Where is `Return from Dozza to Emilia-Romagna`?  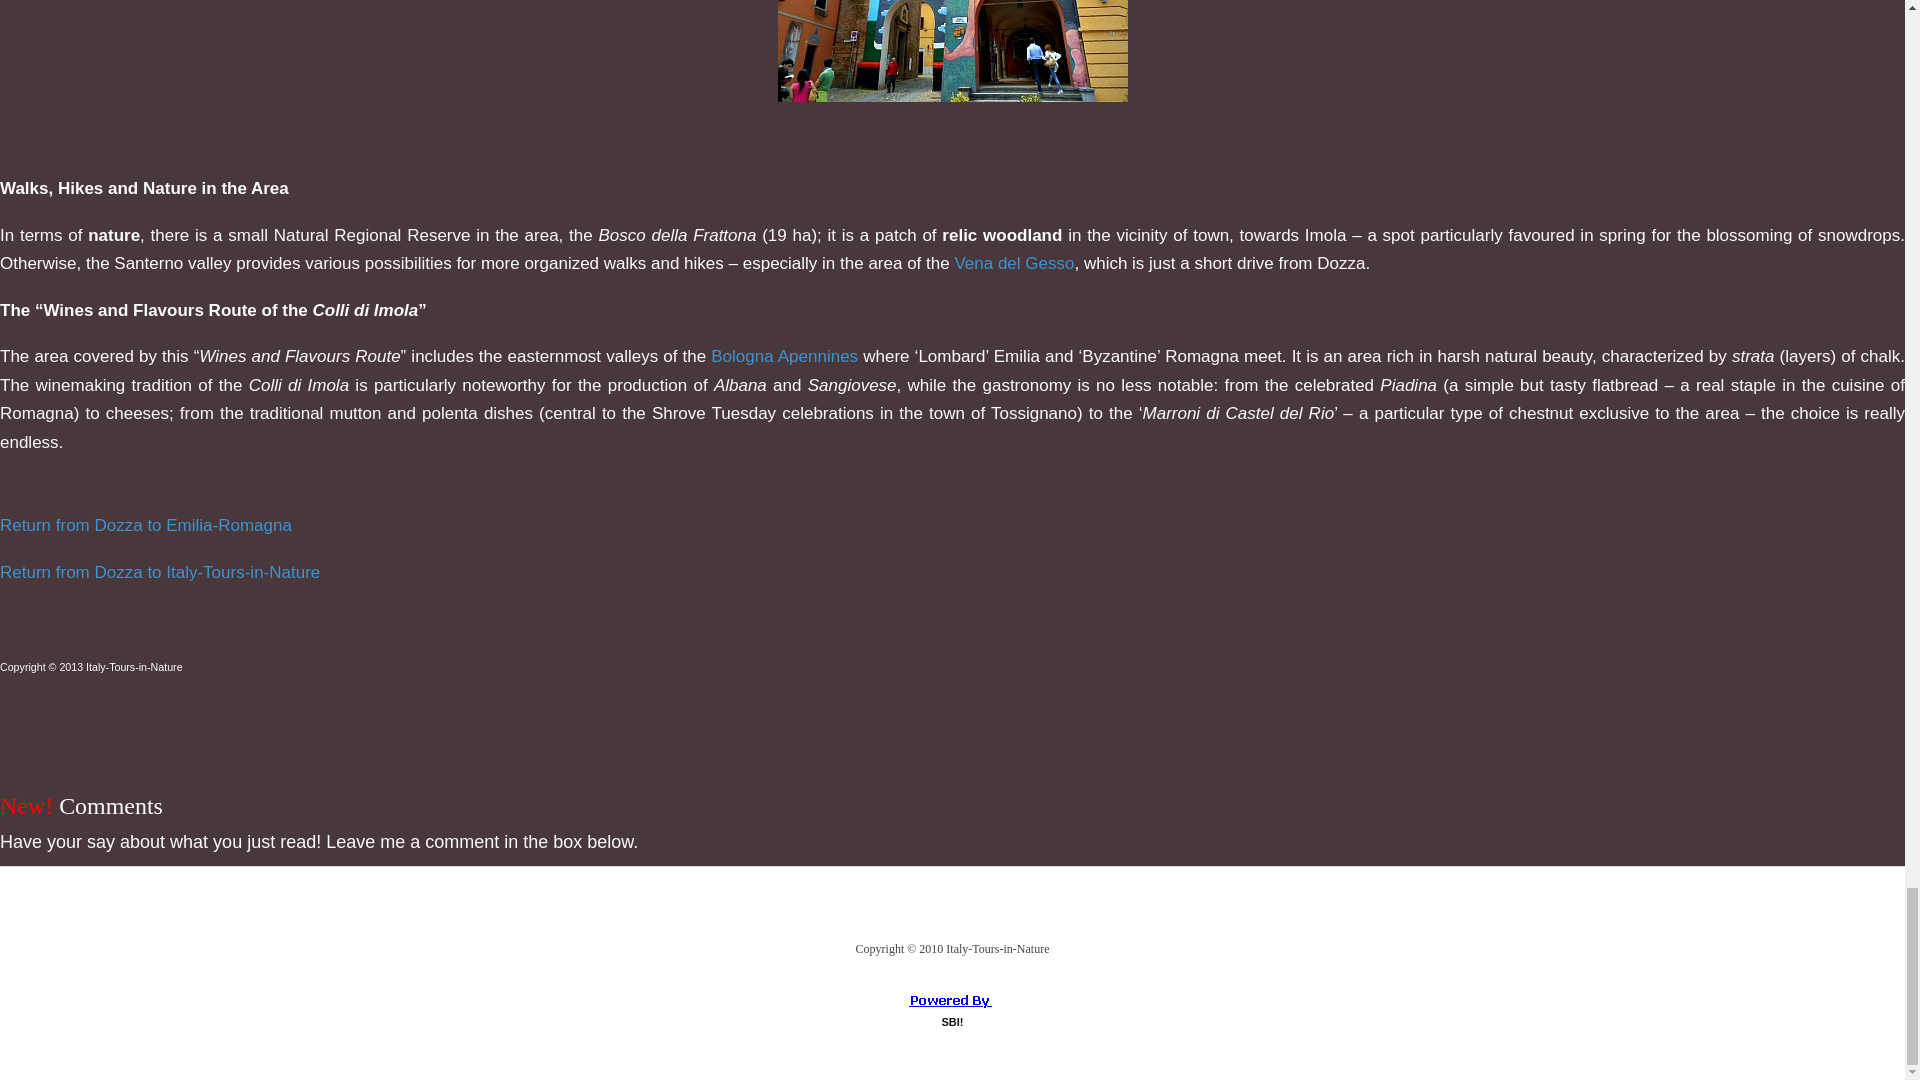 Return from Dozza to Emilia-Romagna is located at coordinates (146, 526).